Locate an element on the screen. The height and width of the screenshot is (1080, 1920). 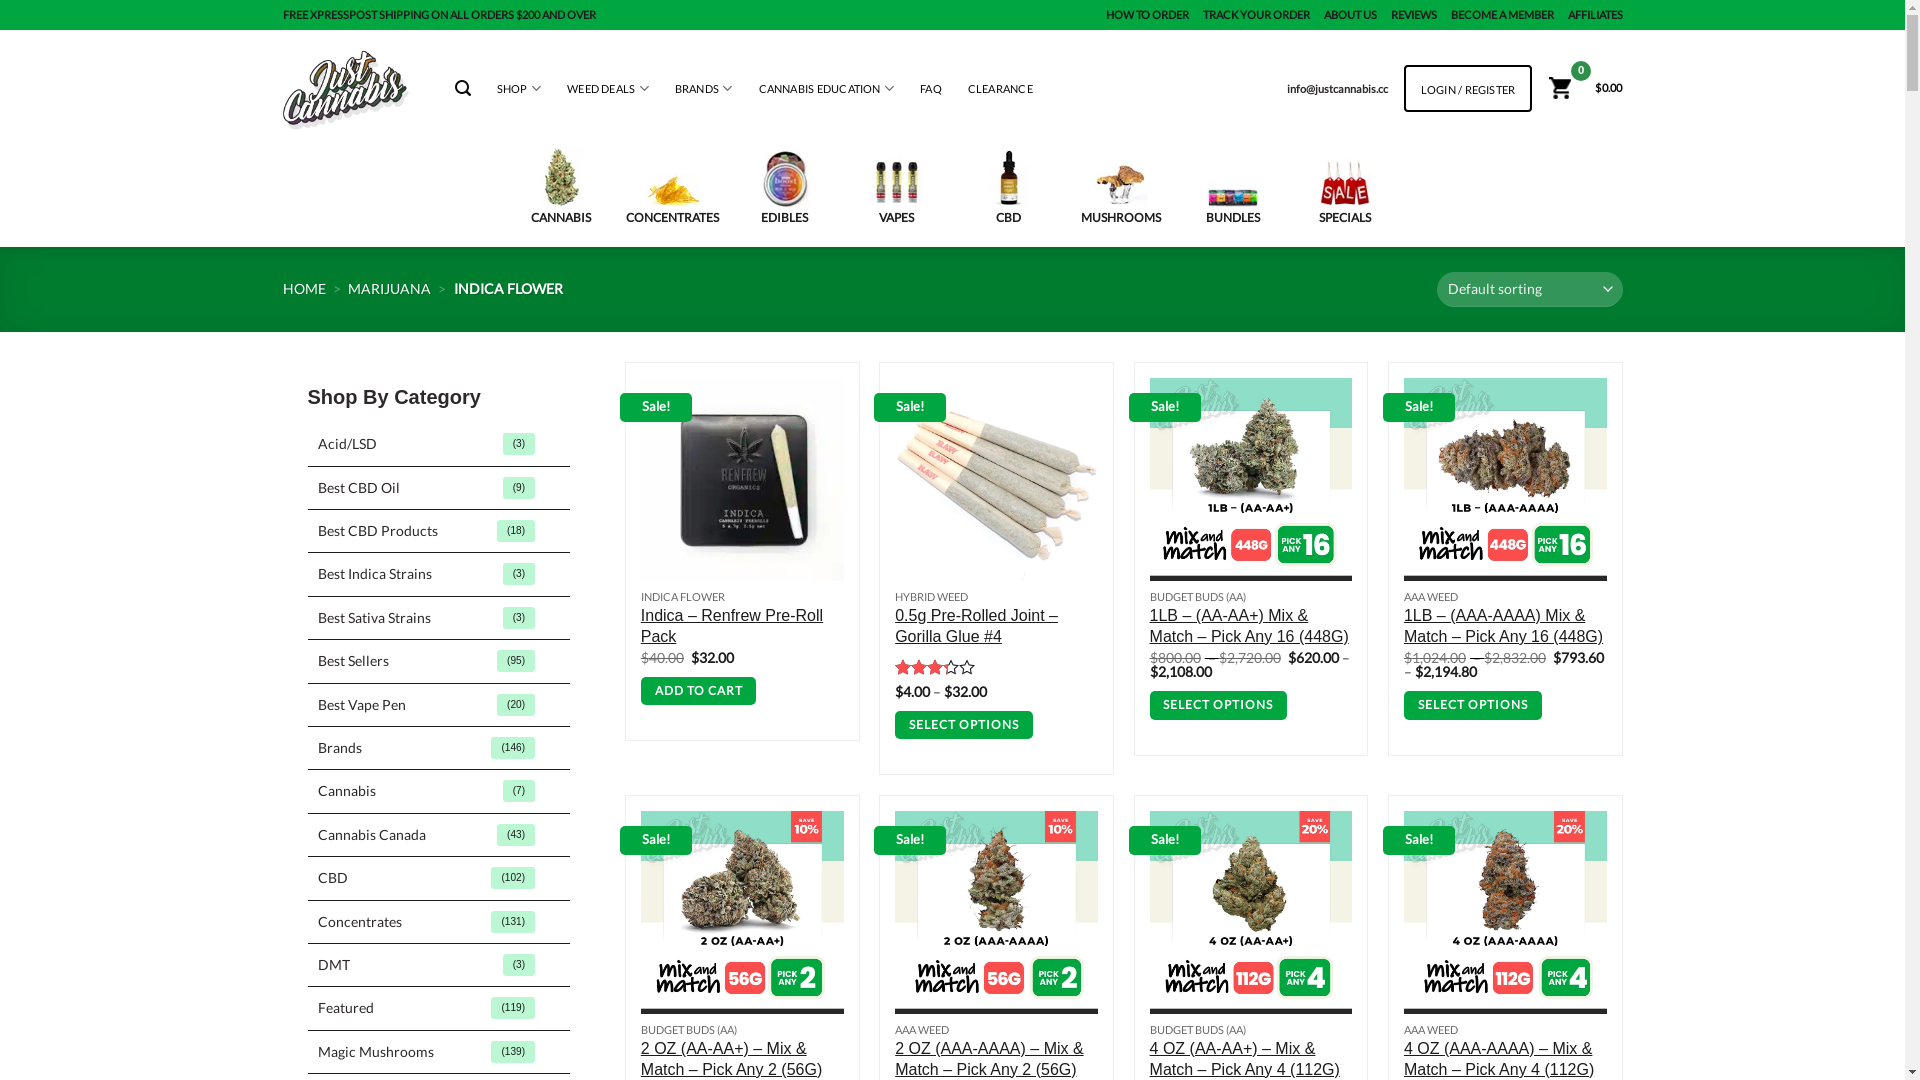
Best CBD Oil is located at coordinates (440, 488).